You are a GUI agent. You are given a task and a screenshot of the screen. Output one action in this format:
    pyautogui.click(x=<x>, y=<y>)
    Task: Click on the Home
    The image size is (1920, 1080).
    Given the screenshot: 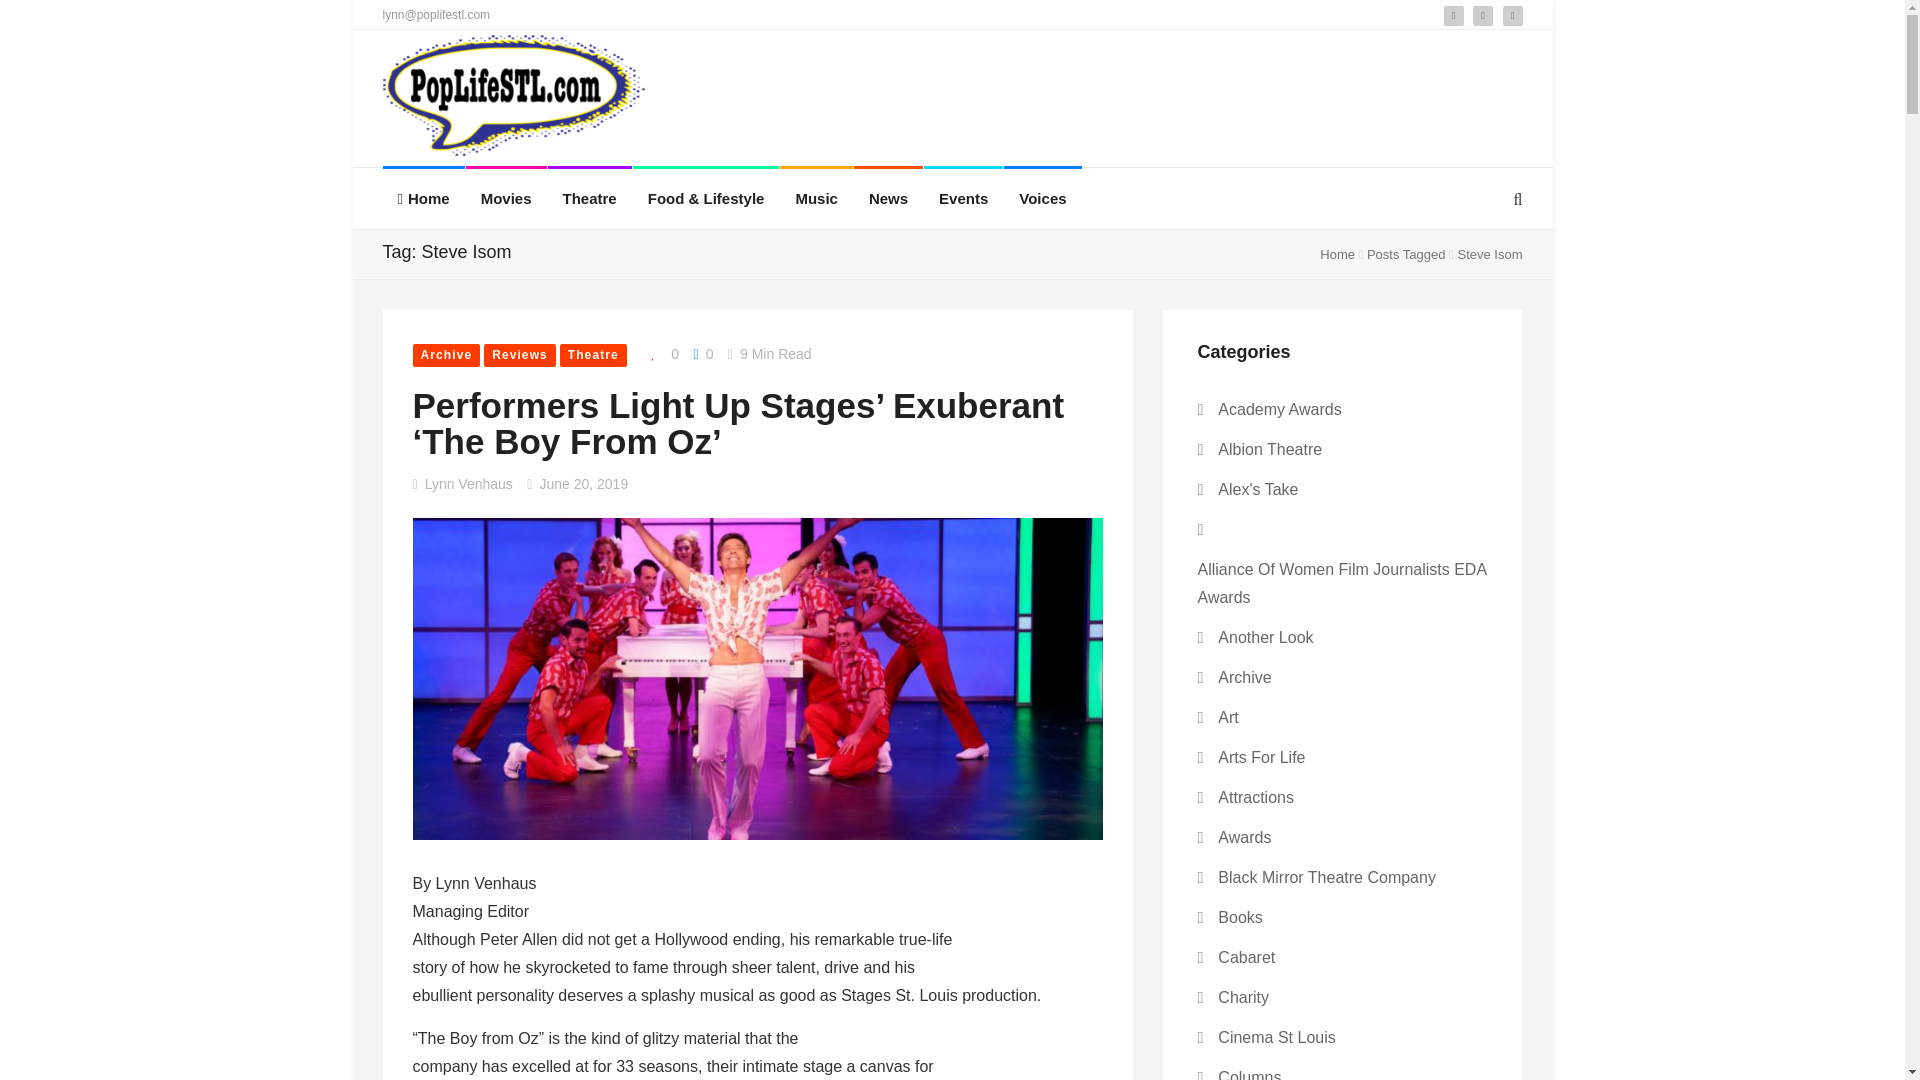 What is the action you would take?
    pyautogui.click(x=1338, y=254)
    